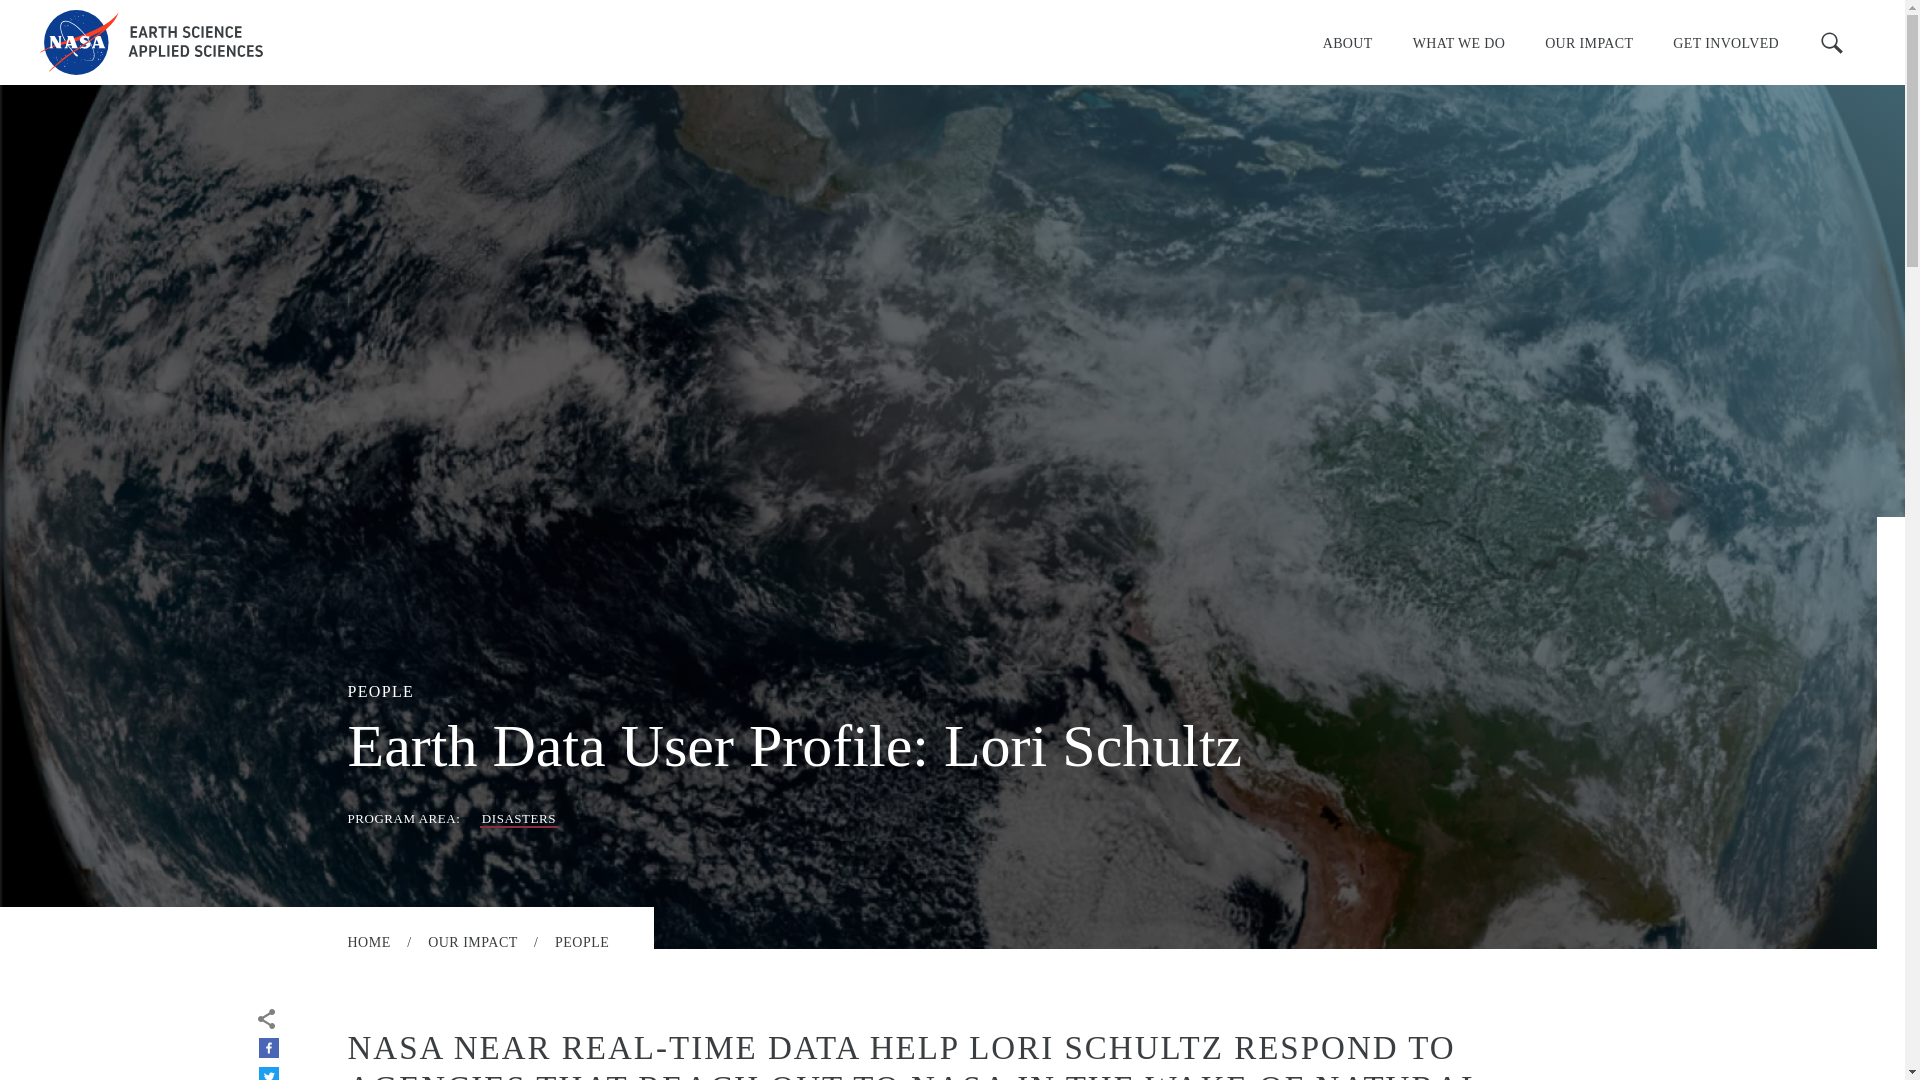 This screenshot has width=1920, height=1080. What do you see at coordinates (1458, 42) in the screenshot?
I see `WHAT WE DO` at bounding box center [1458, 42].